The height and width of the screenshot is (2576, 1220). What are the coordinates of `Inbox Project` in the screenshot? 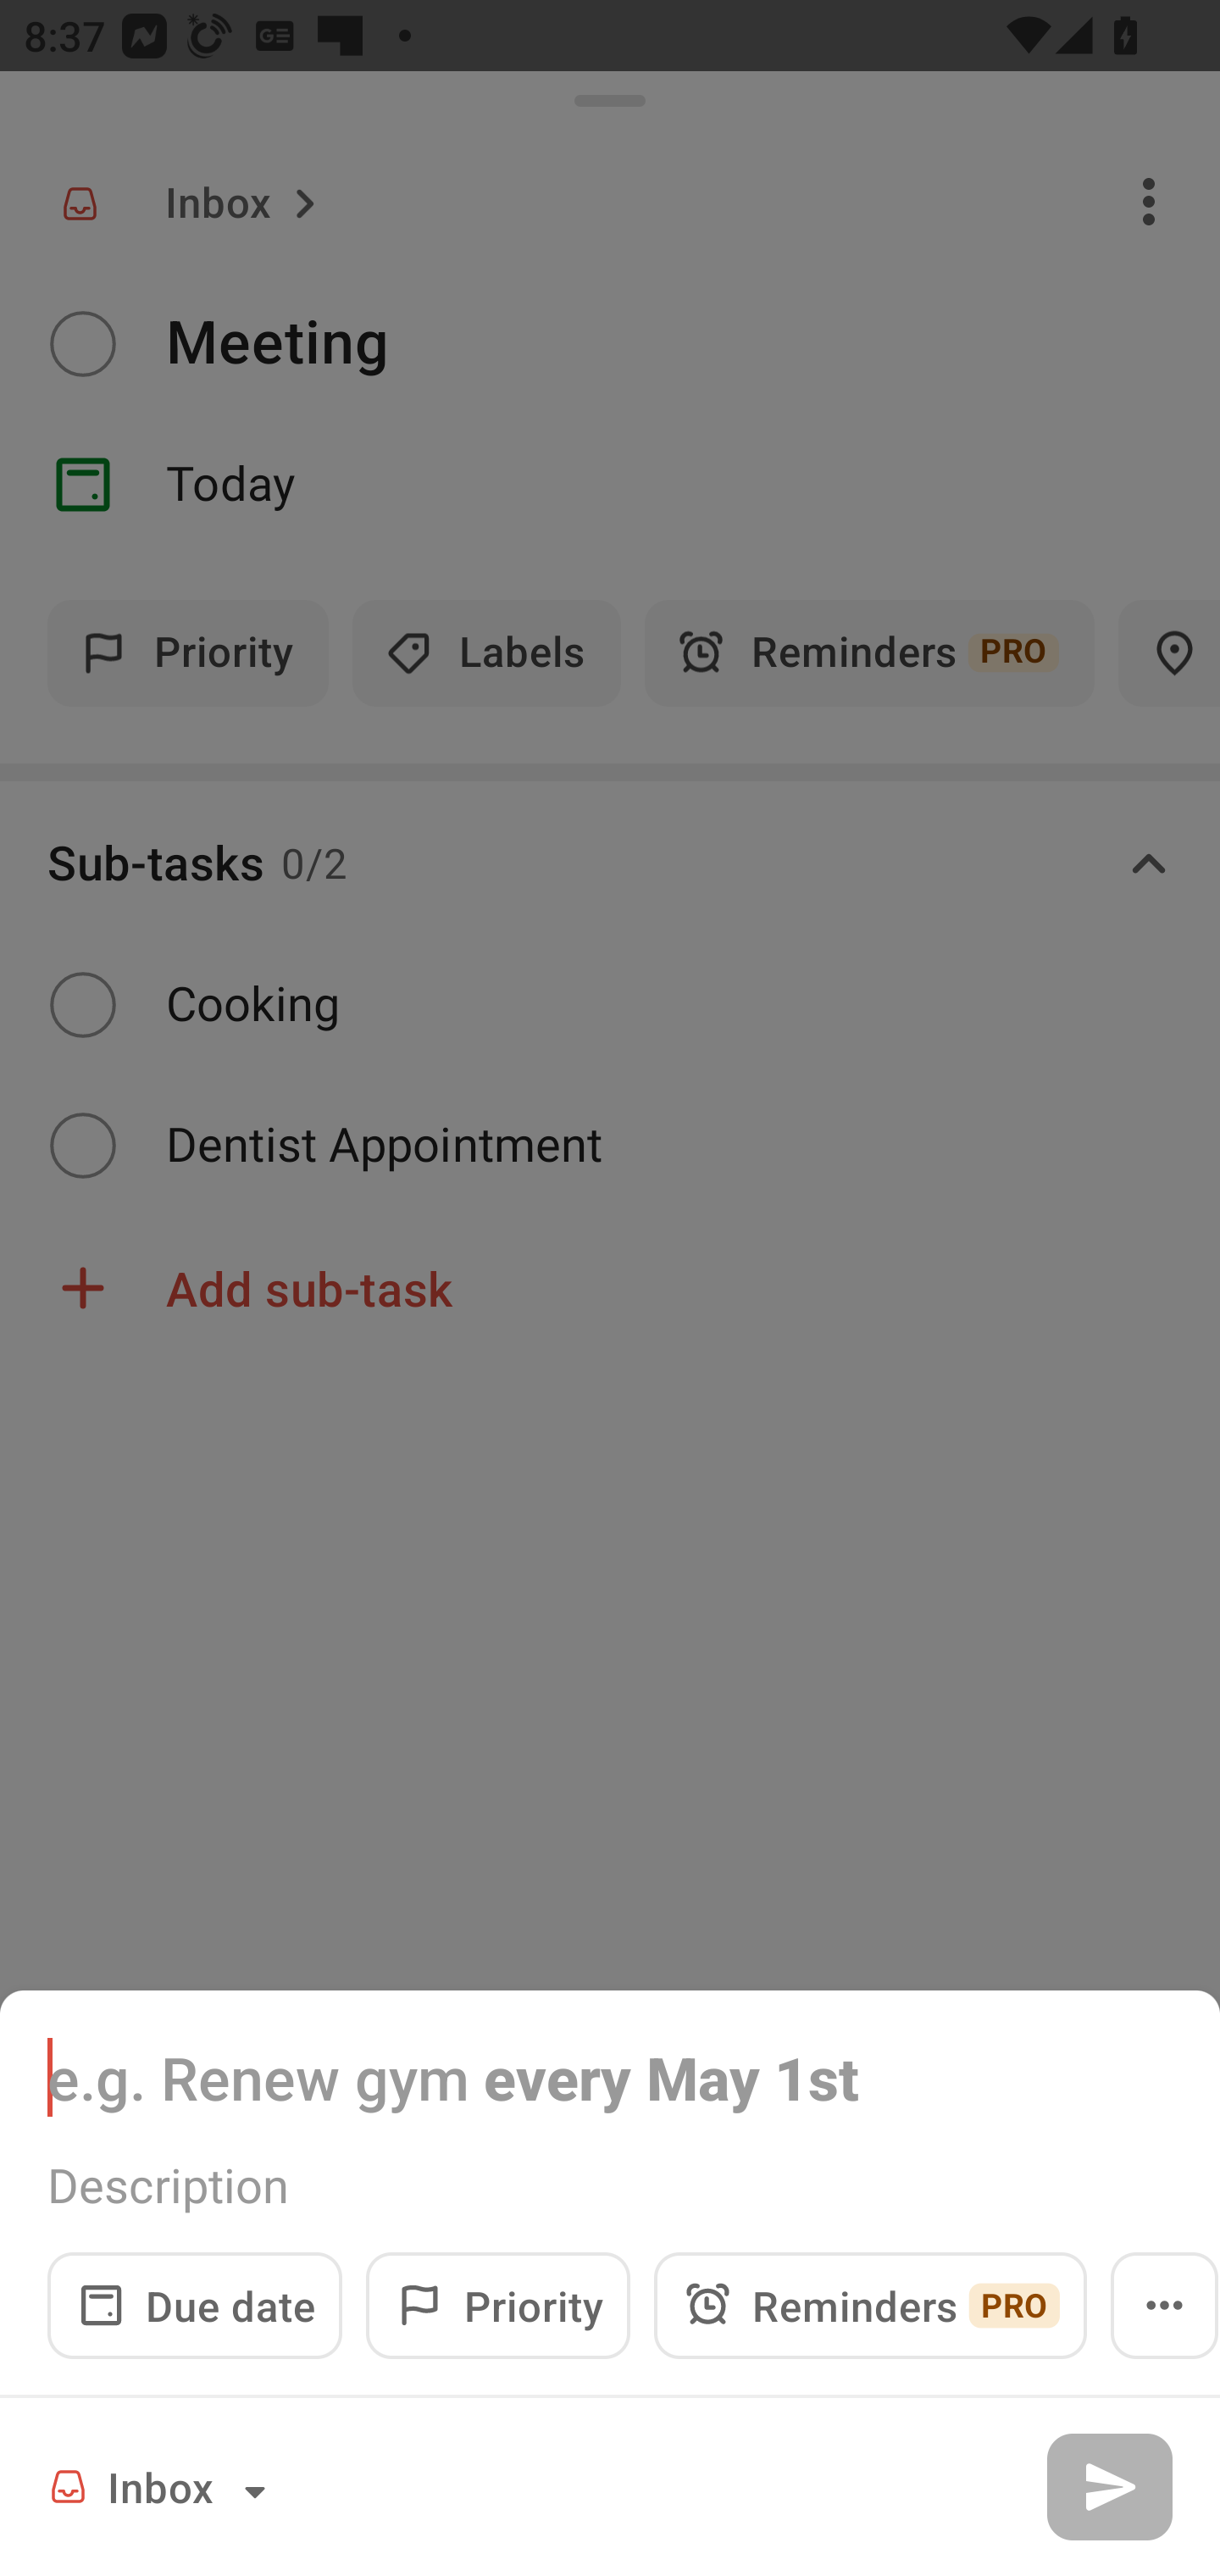 It's located at (163, 2486).